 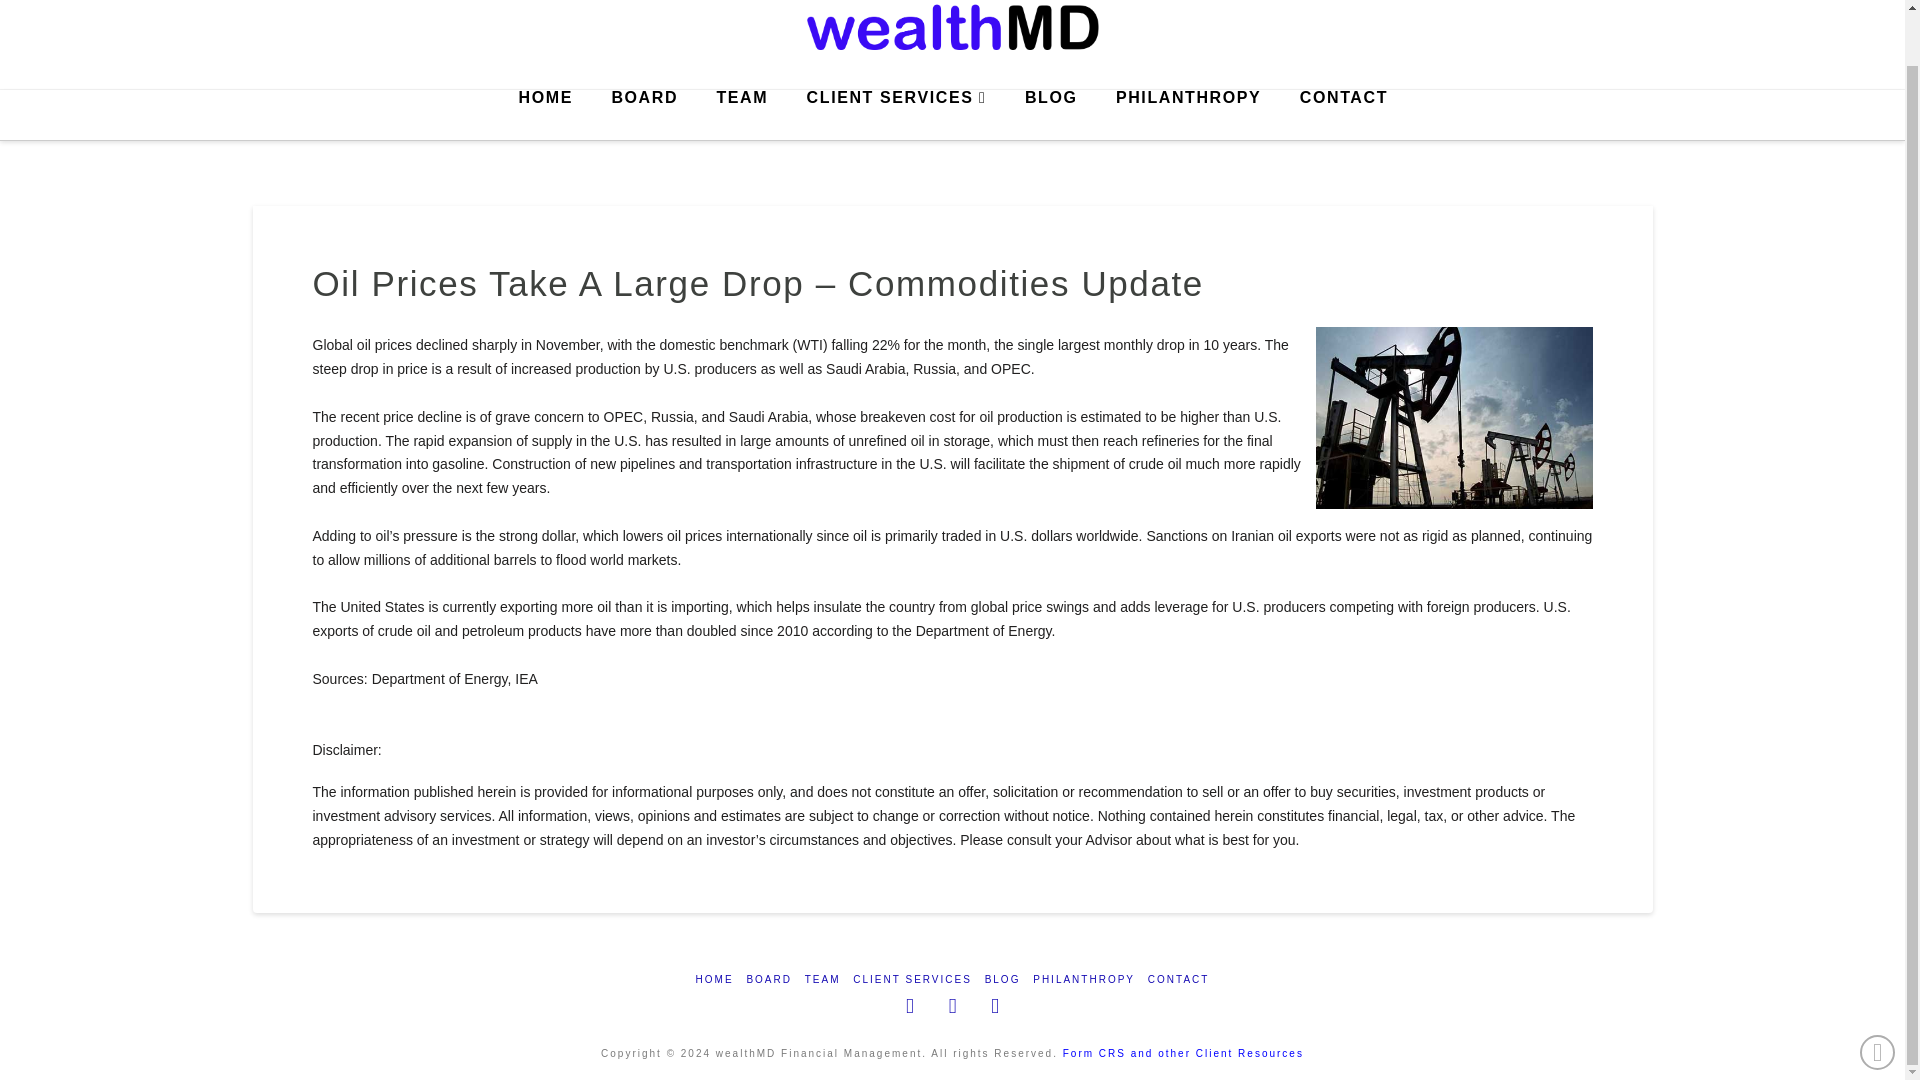 I want to click on Form CRS and other Client Resources, so click(x=1183, y=1053).